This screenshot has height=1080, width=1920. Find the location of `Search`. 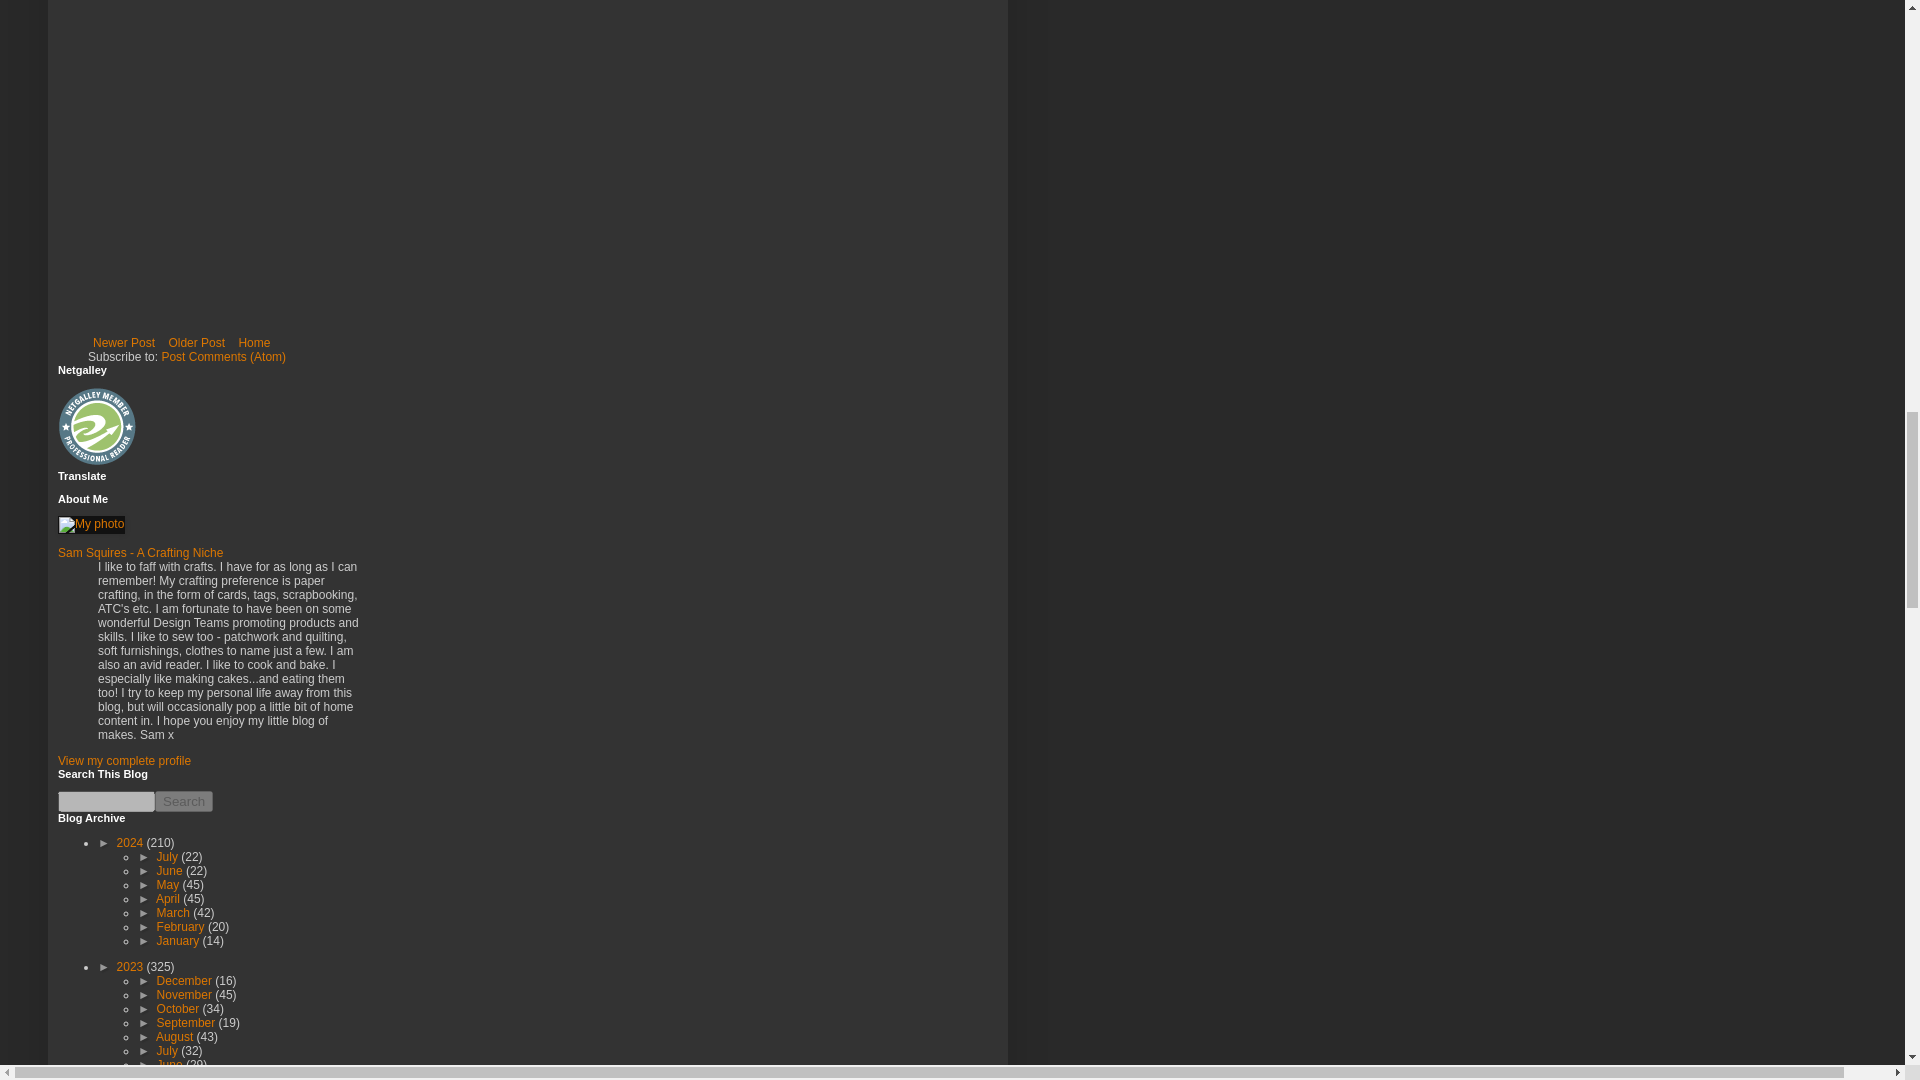

Search is located at coordinates (184, 801).